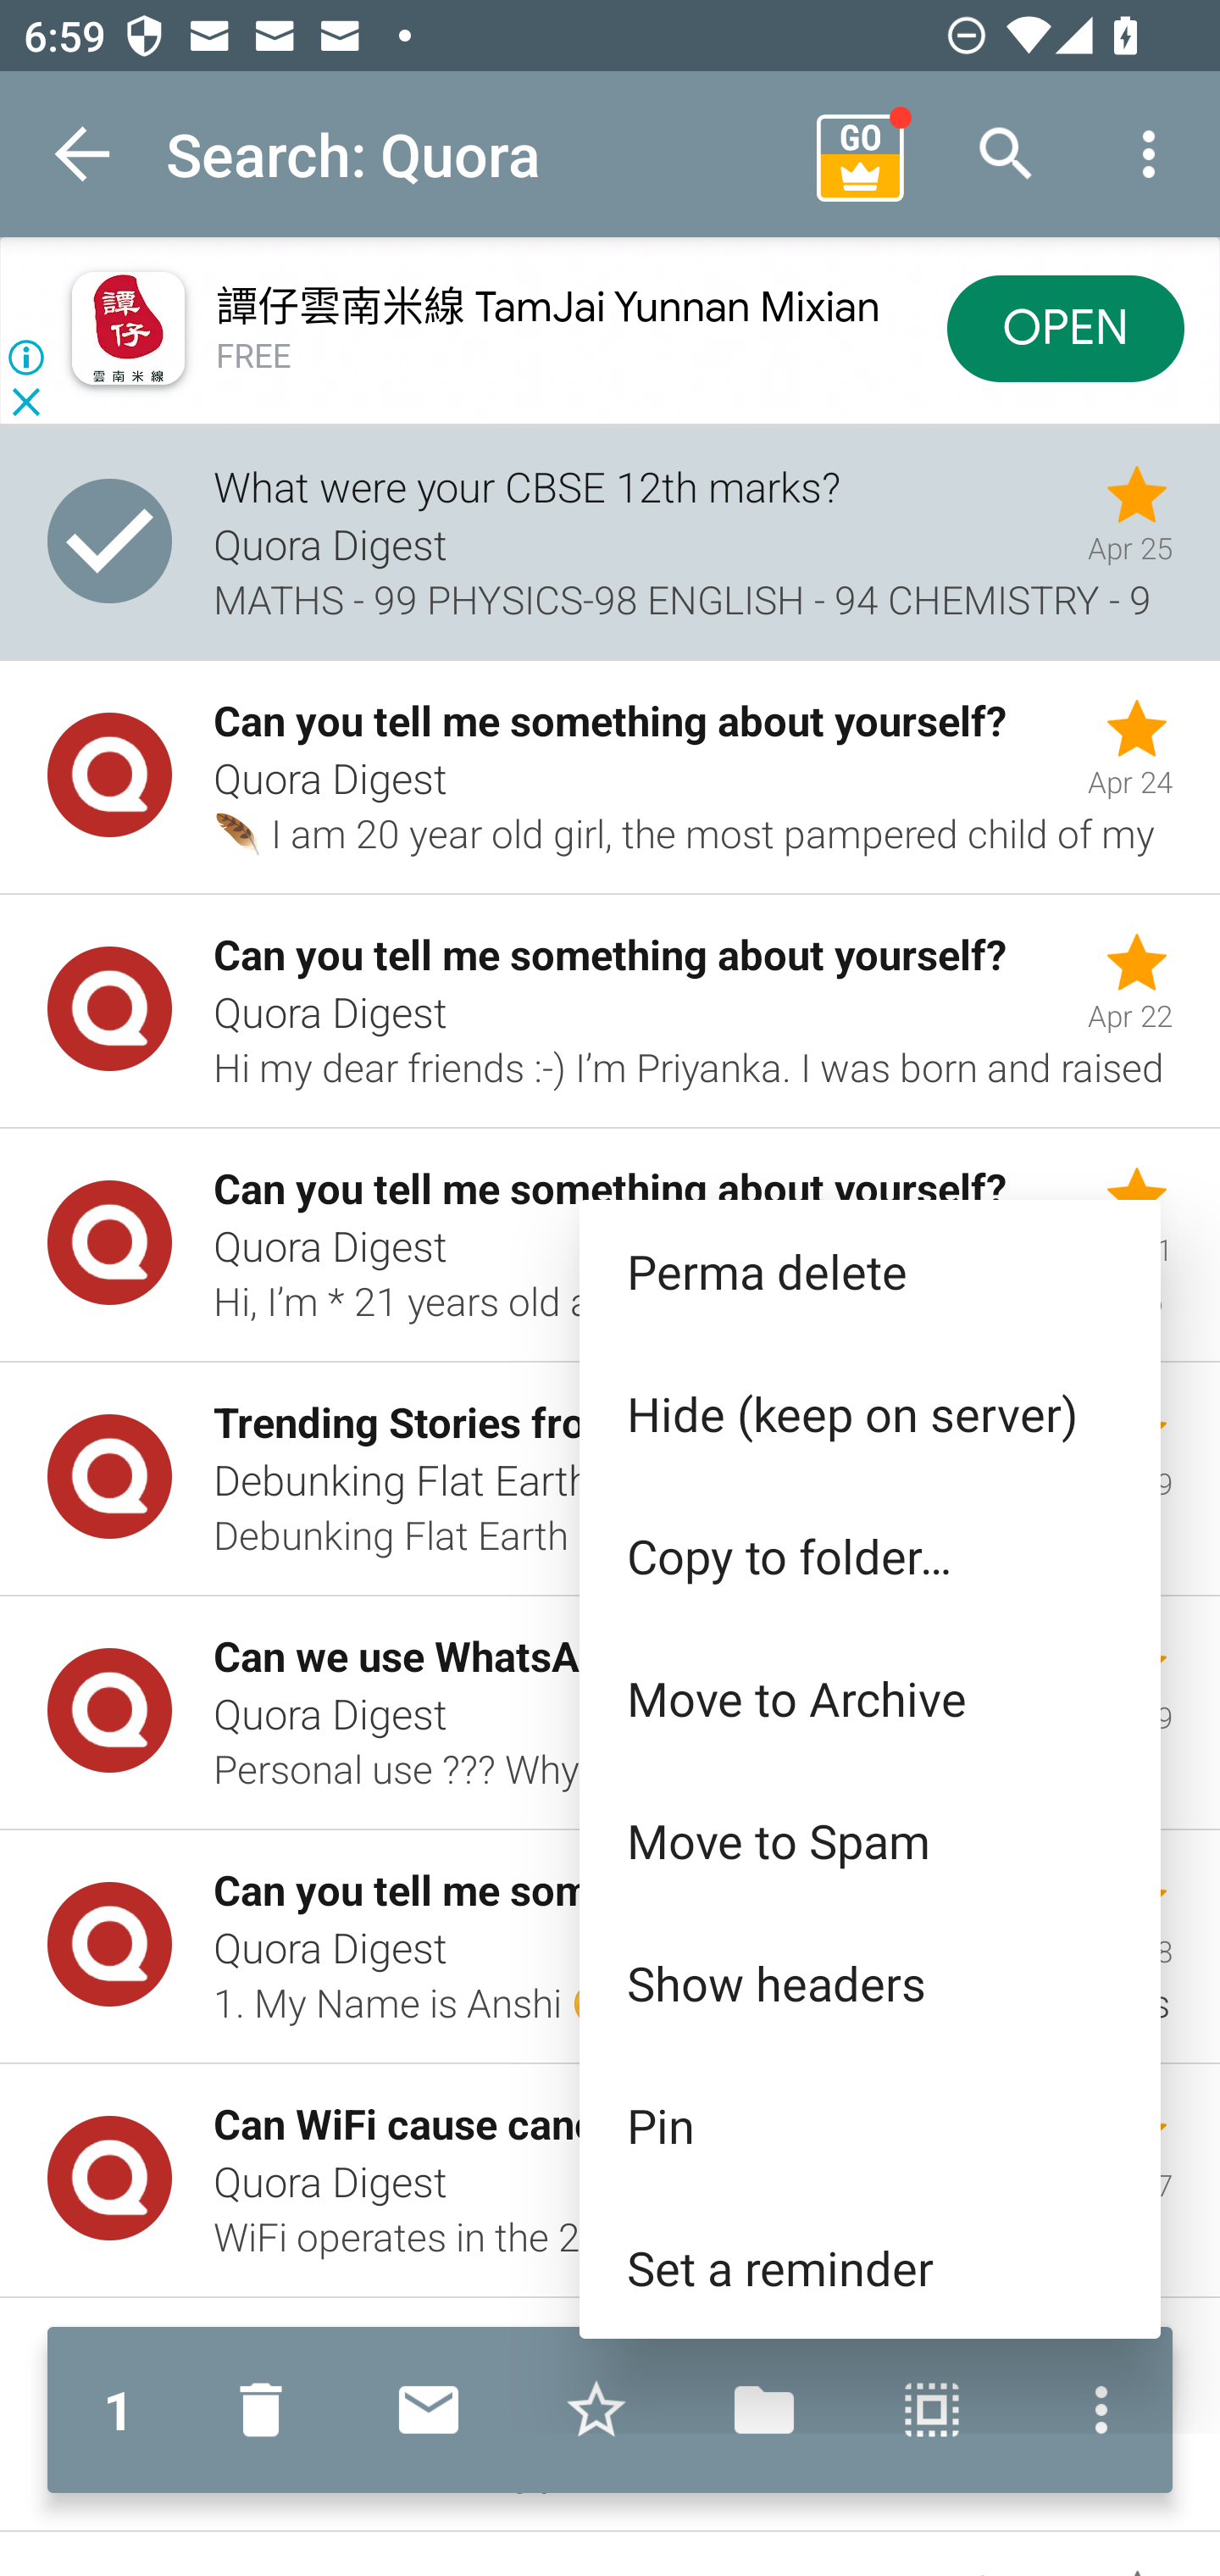  Describe the element at coordinates (869, 1556) in the screenshot. I see `Copy to folder…` at that location.